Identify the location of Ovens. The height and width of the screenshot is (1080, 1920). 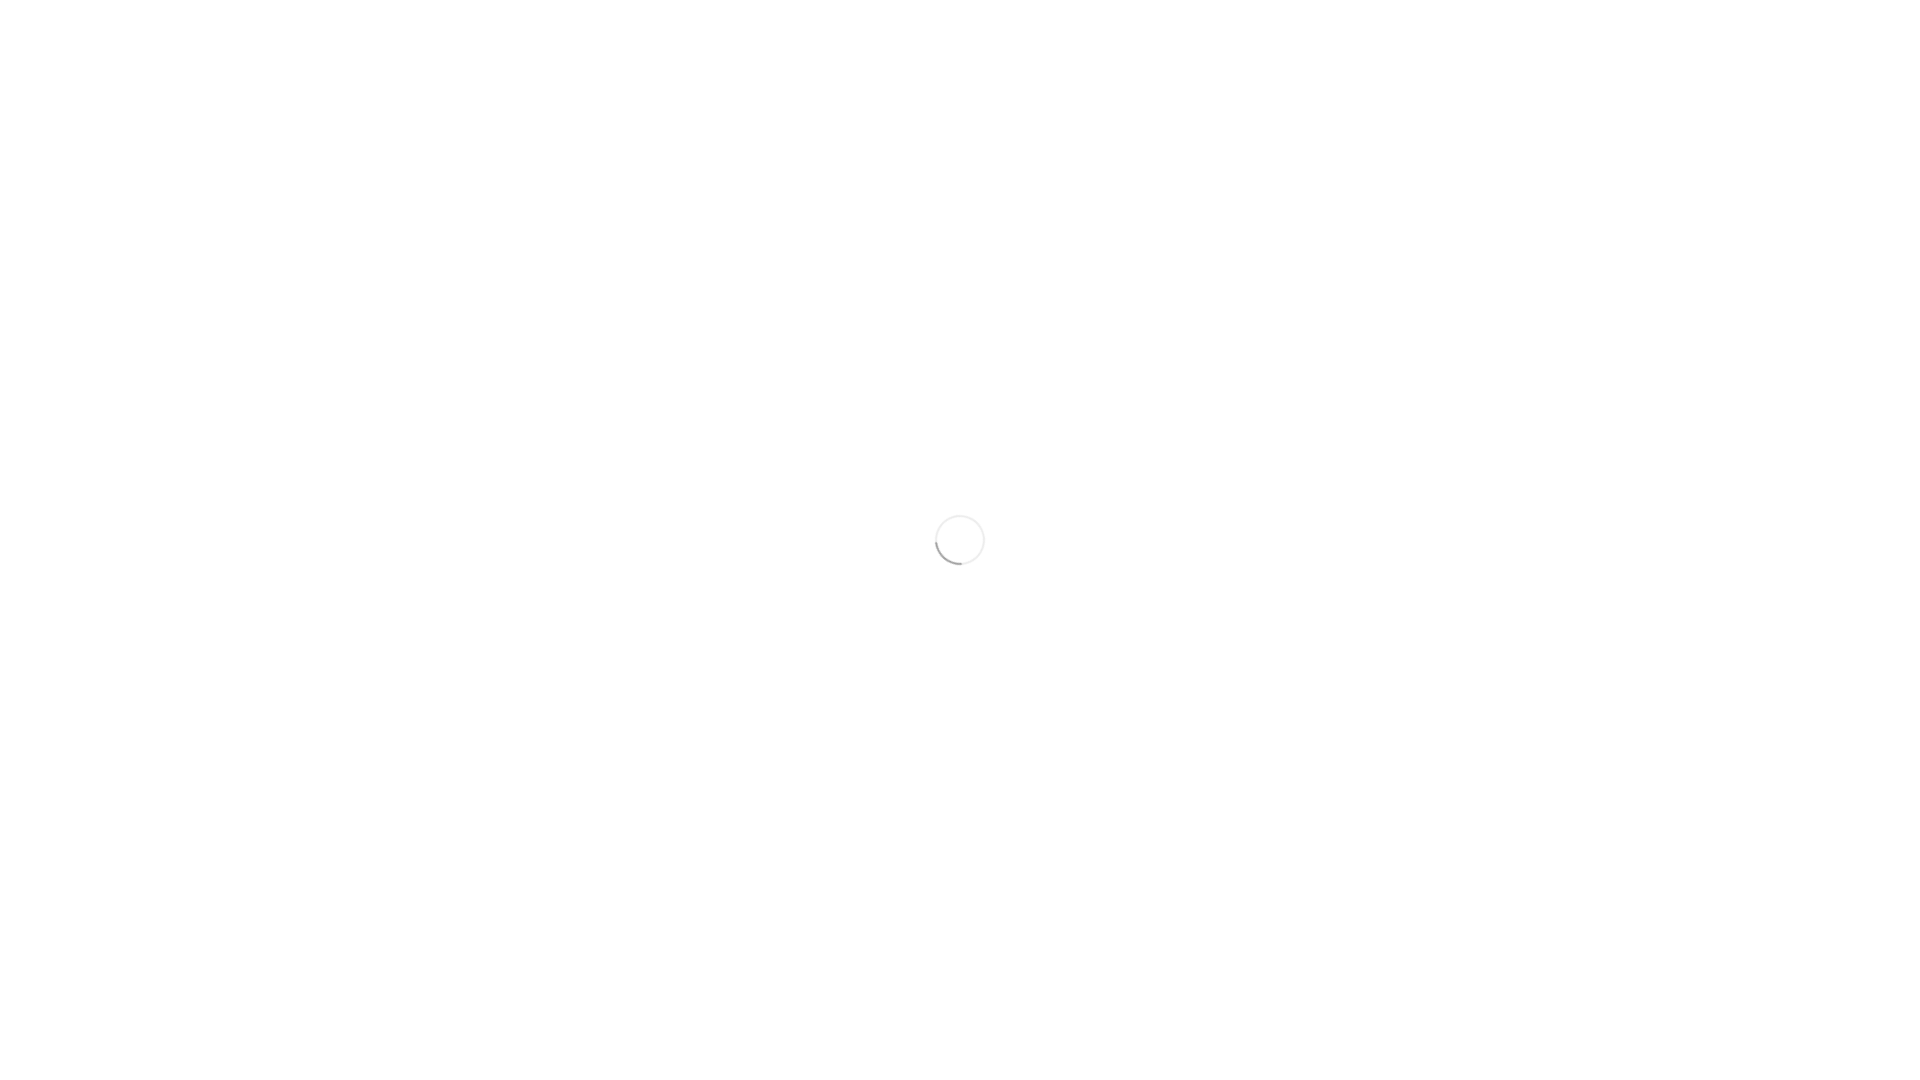
(672, 433).